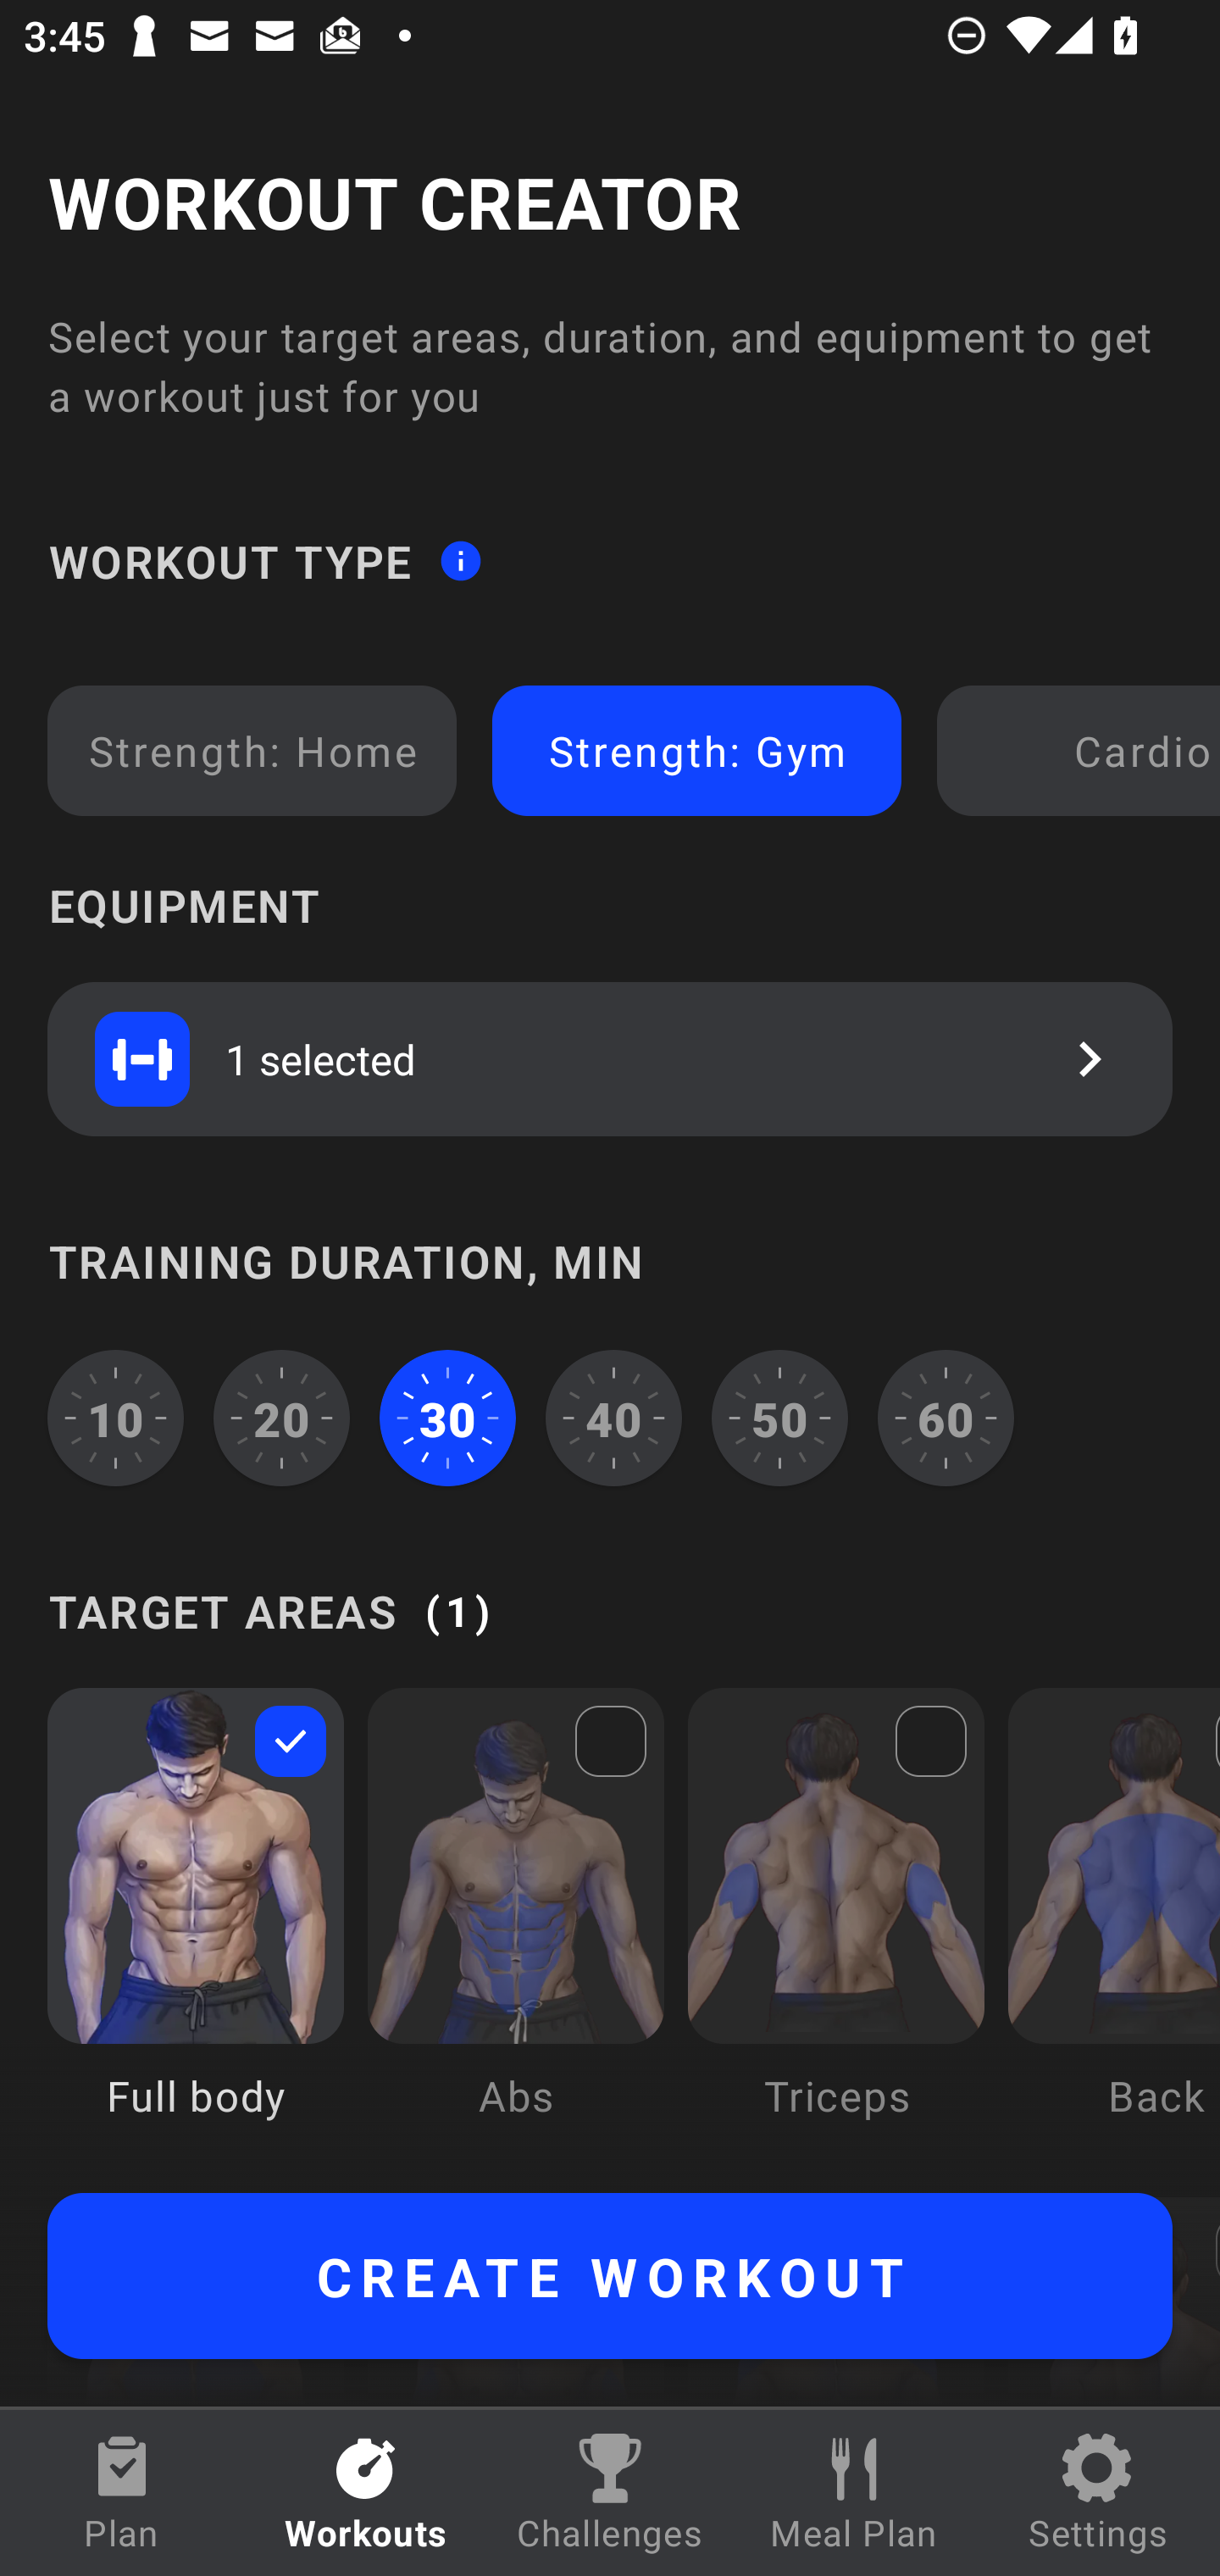 The image size is (1220, 2576). What do you see at coordinates (610, 1058) in the screenshot?
I see `1 selected` at bounding box center [610, 1058].